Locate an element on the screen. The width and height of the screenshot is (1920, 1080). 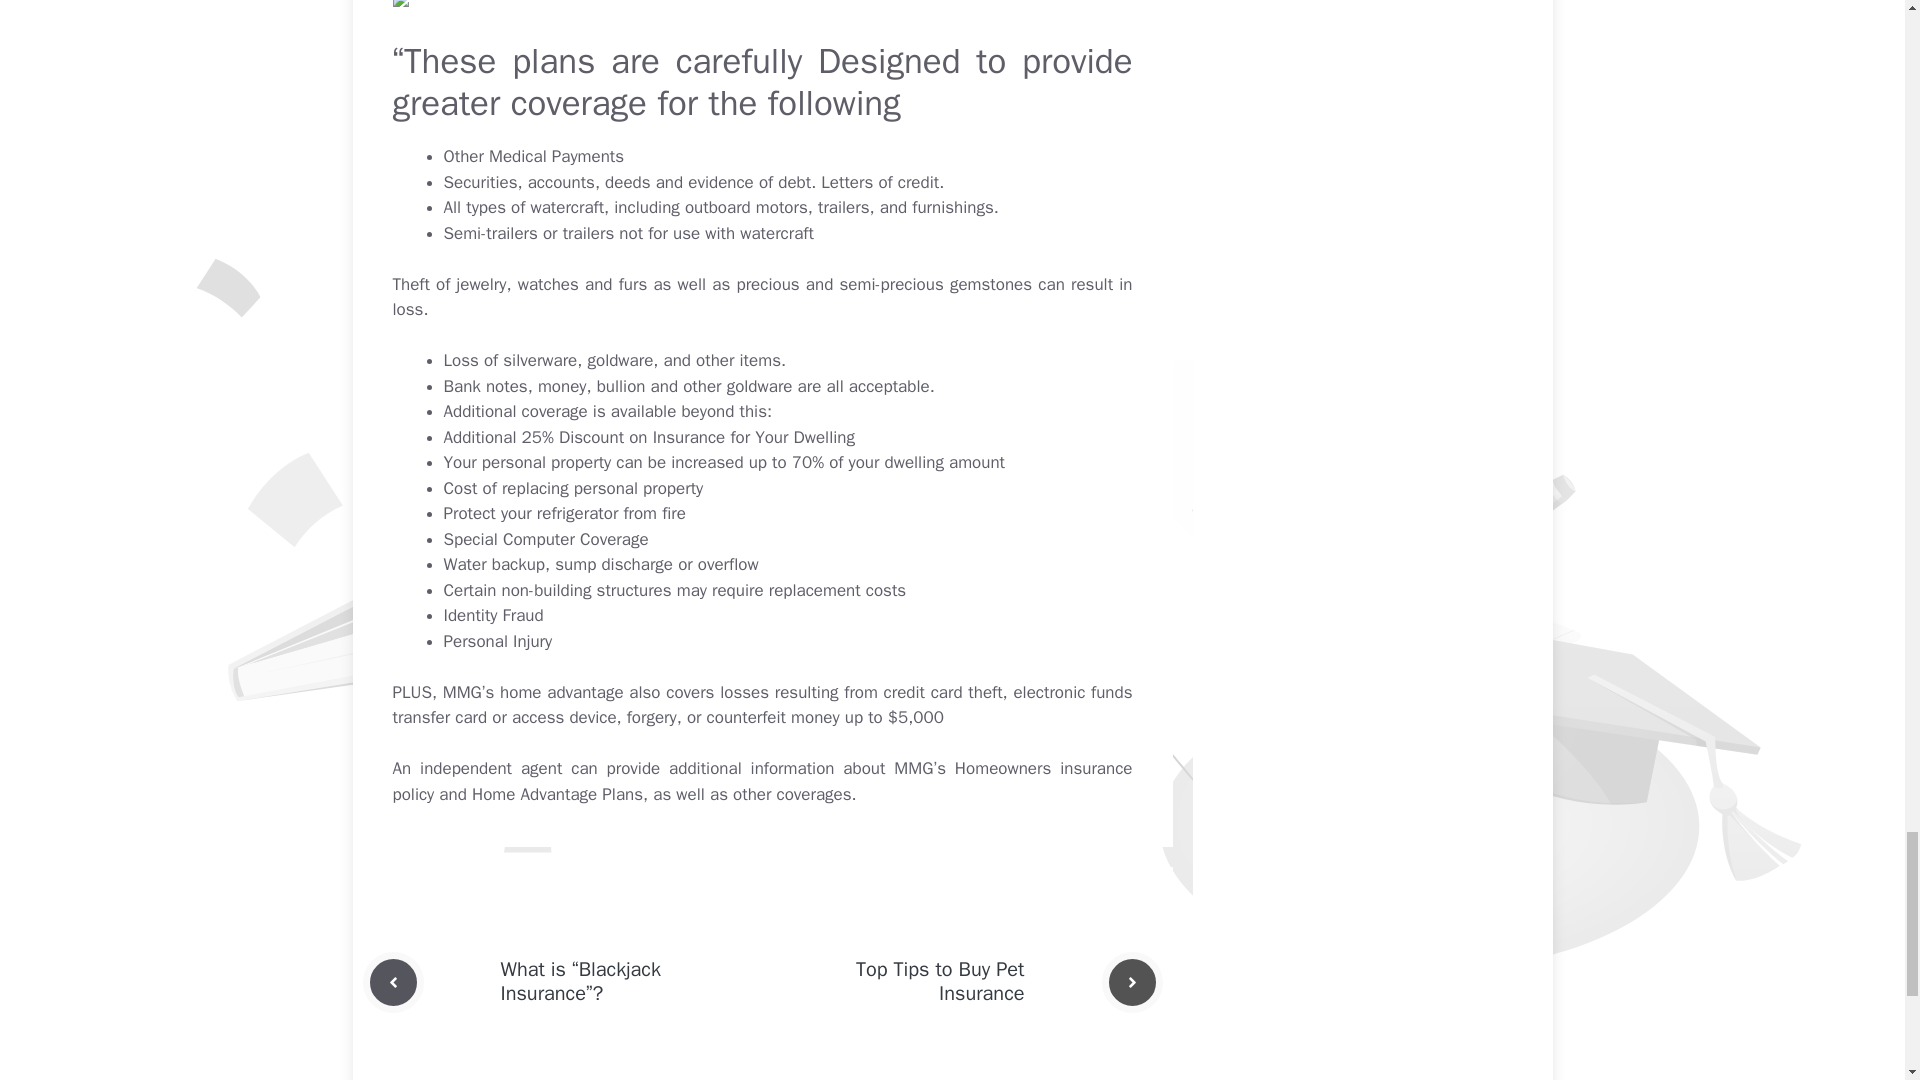
insurance policy is located at coordinates (762, 781).